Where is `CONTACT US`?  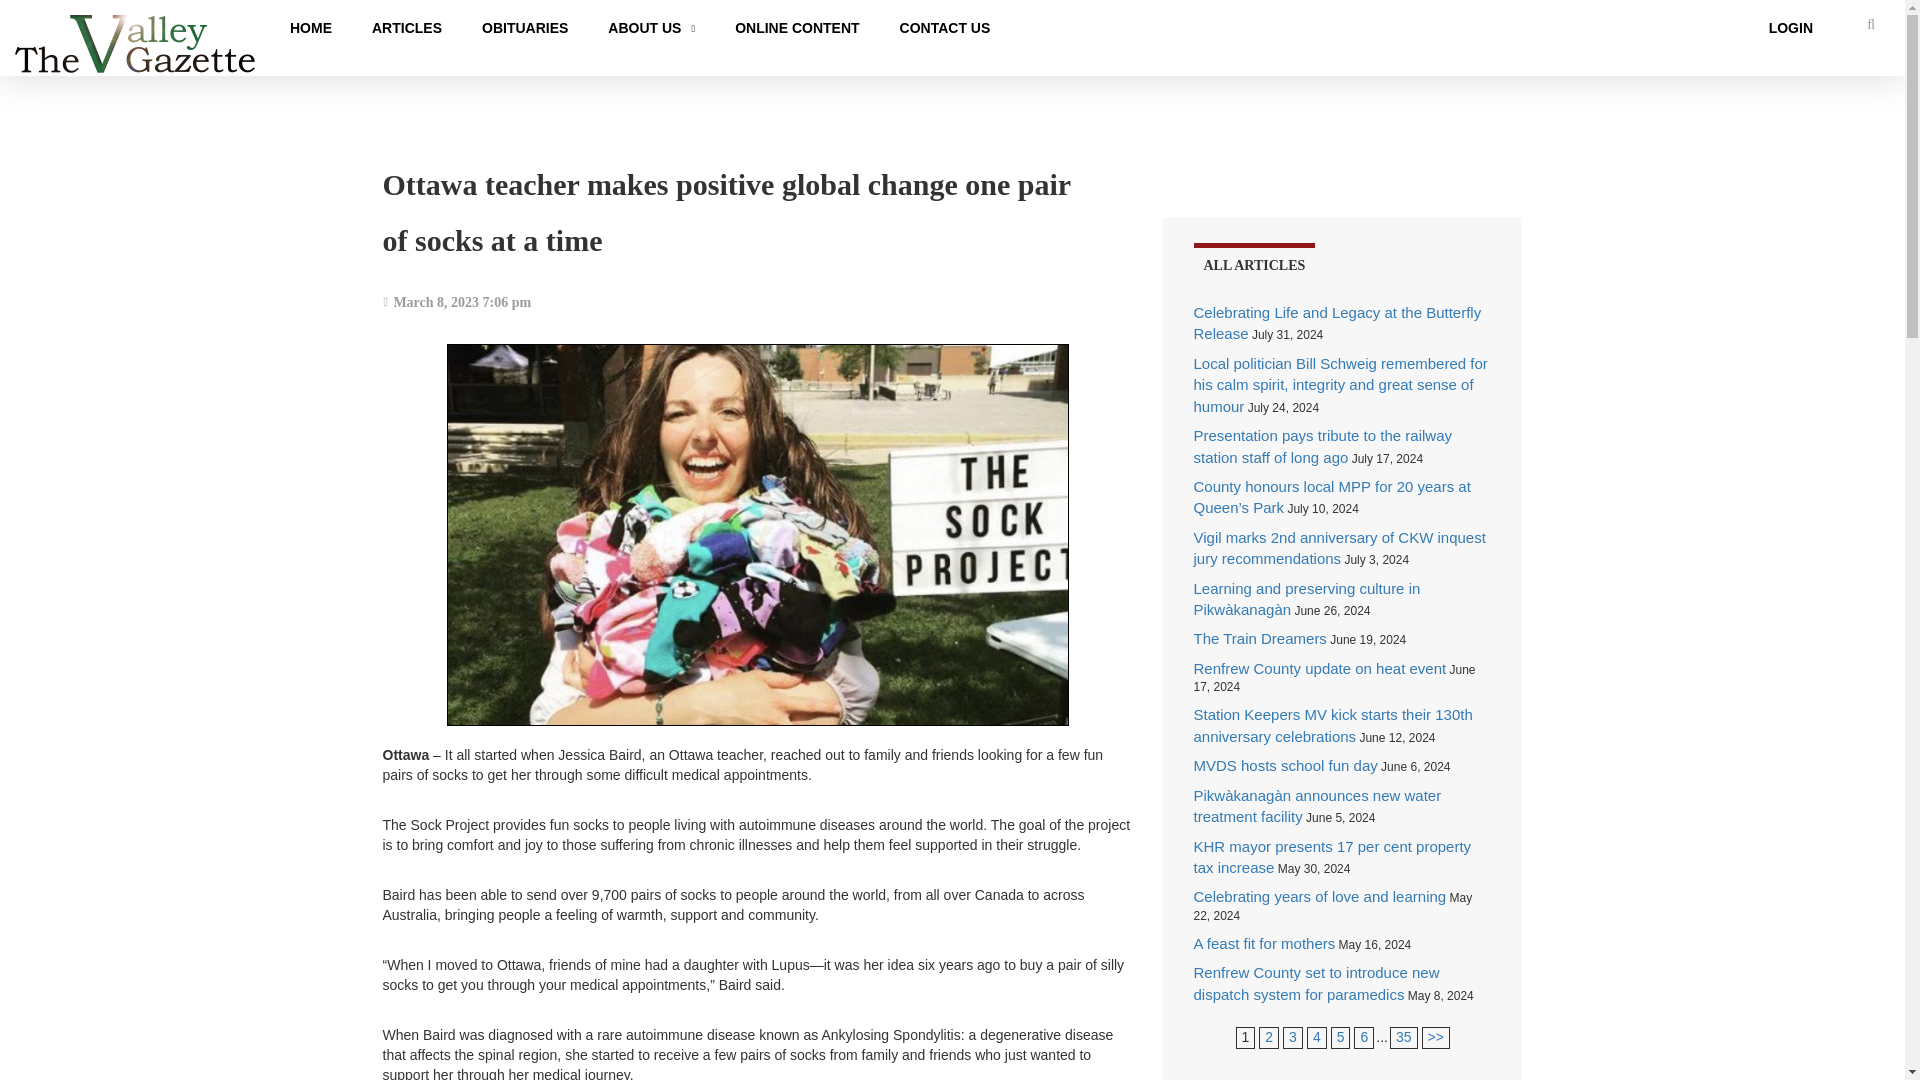
CONTACT US is located at coordinates (945, 28).